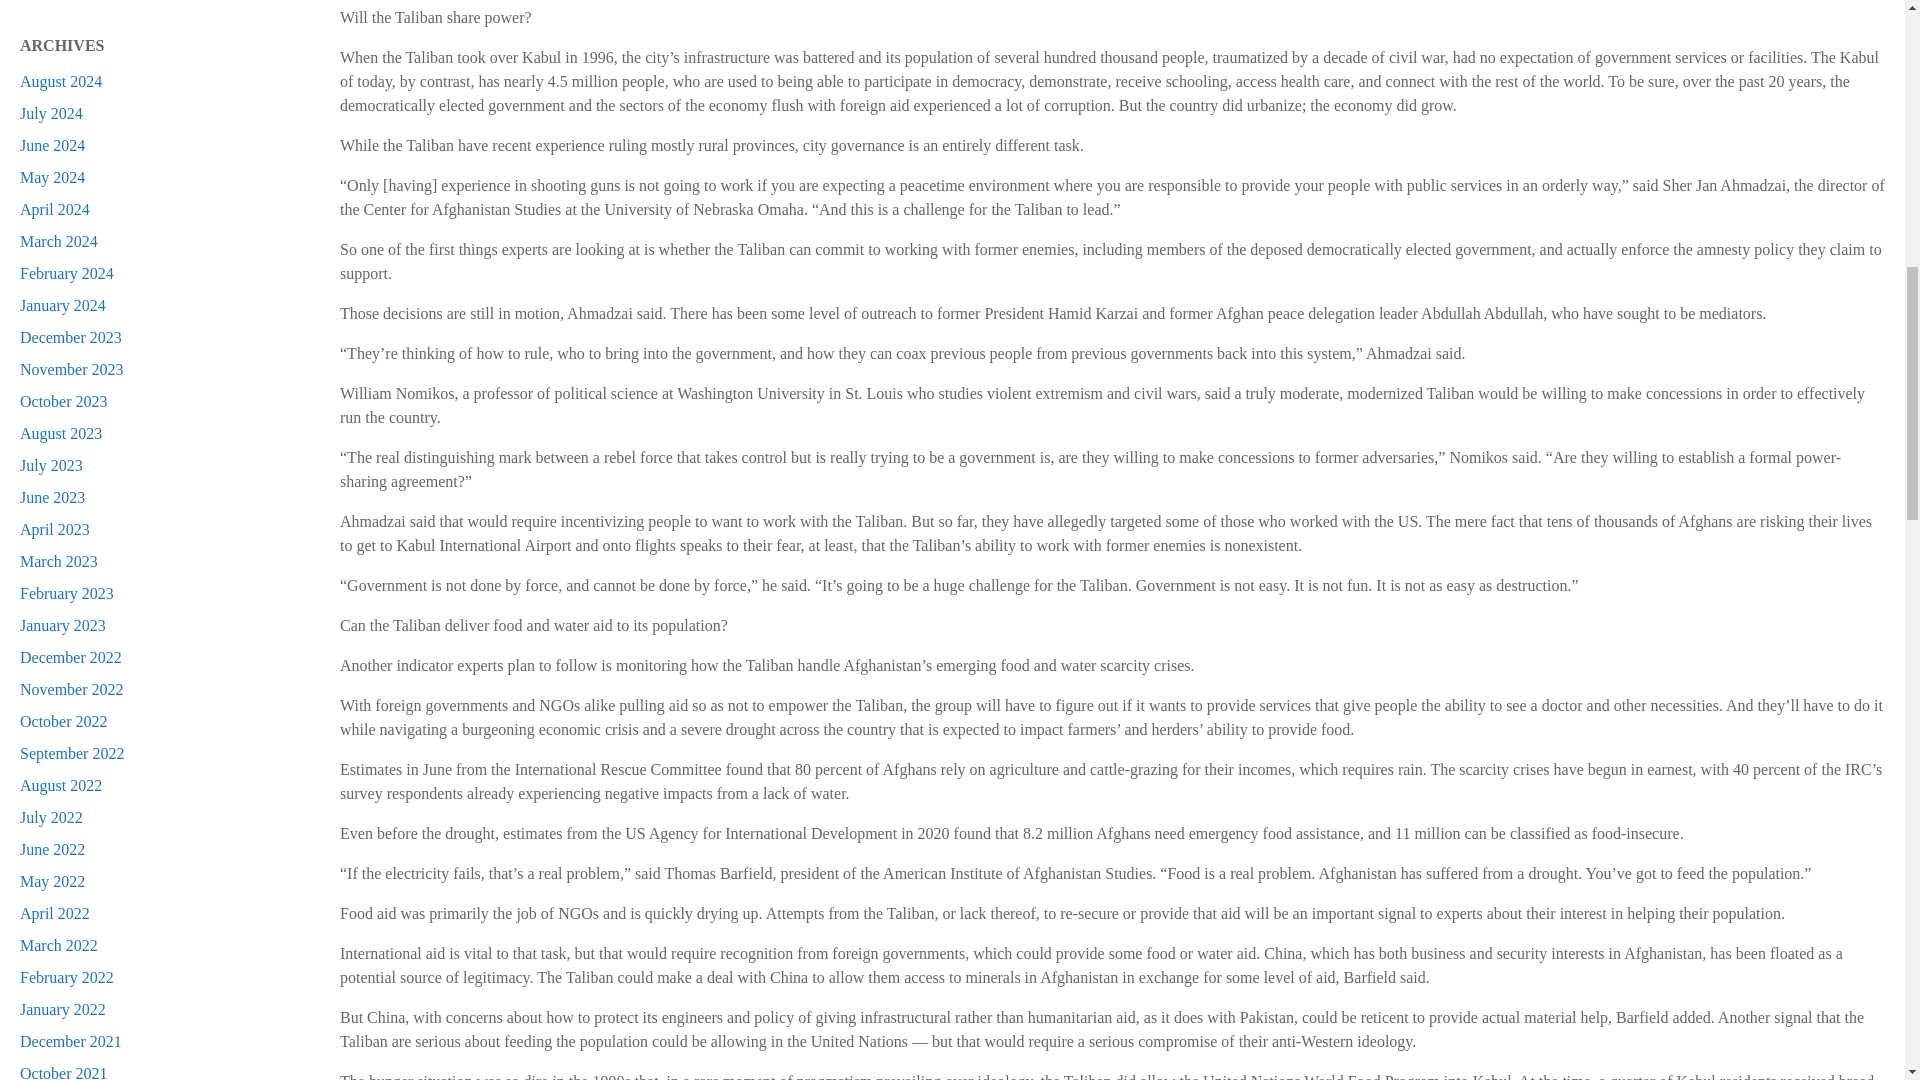  What do you see at coordinates (52, 498) in the screenshot?
I see `June 2023` at bounding box center [52, 498].